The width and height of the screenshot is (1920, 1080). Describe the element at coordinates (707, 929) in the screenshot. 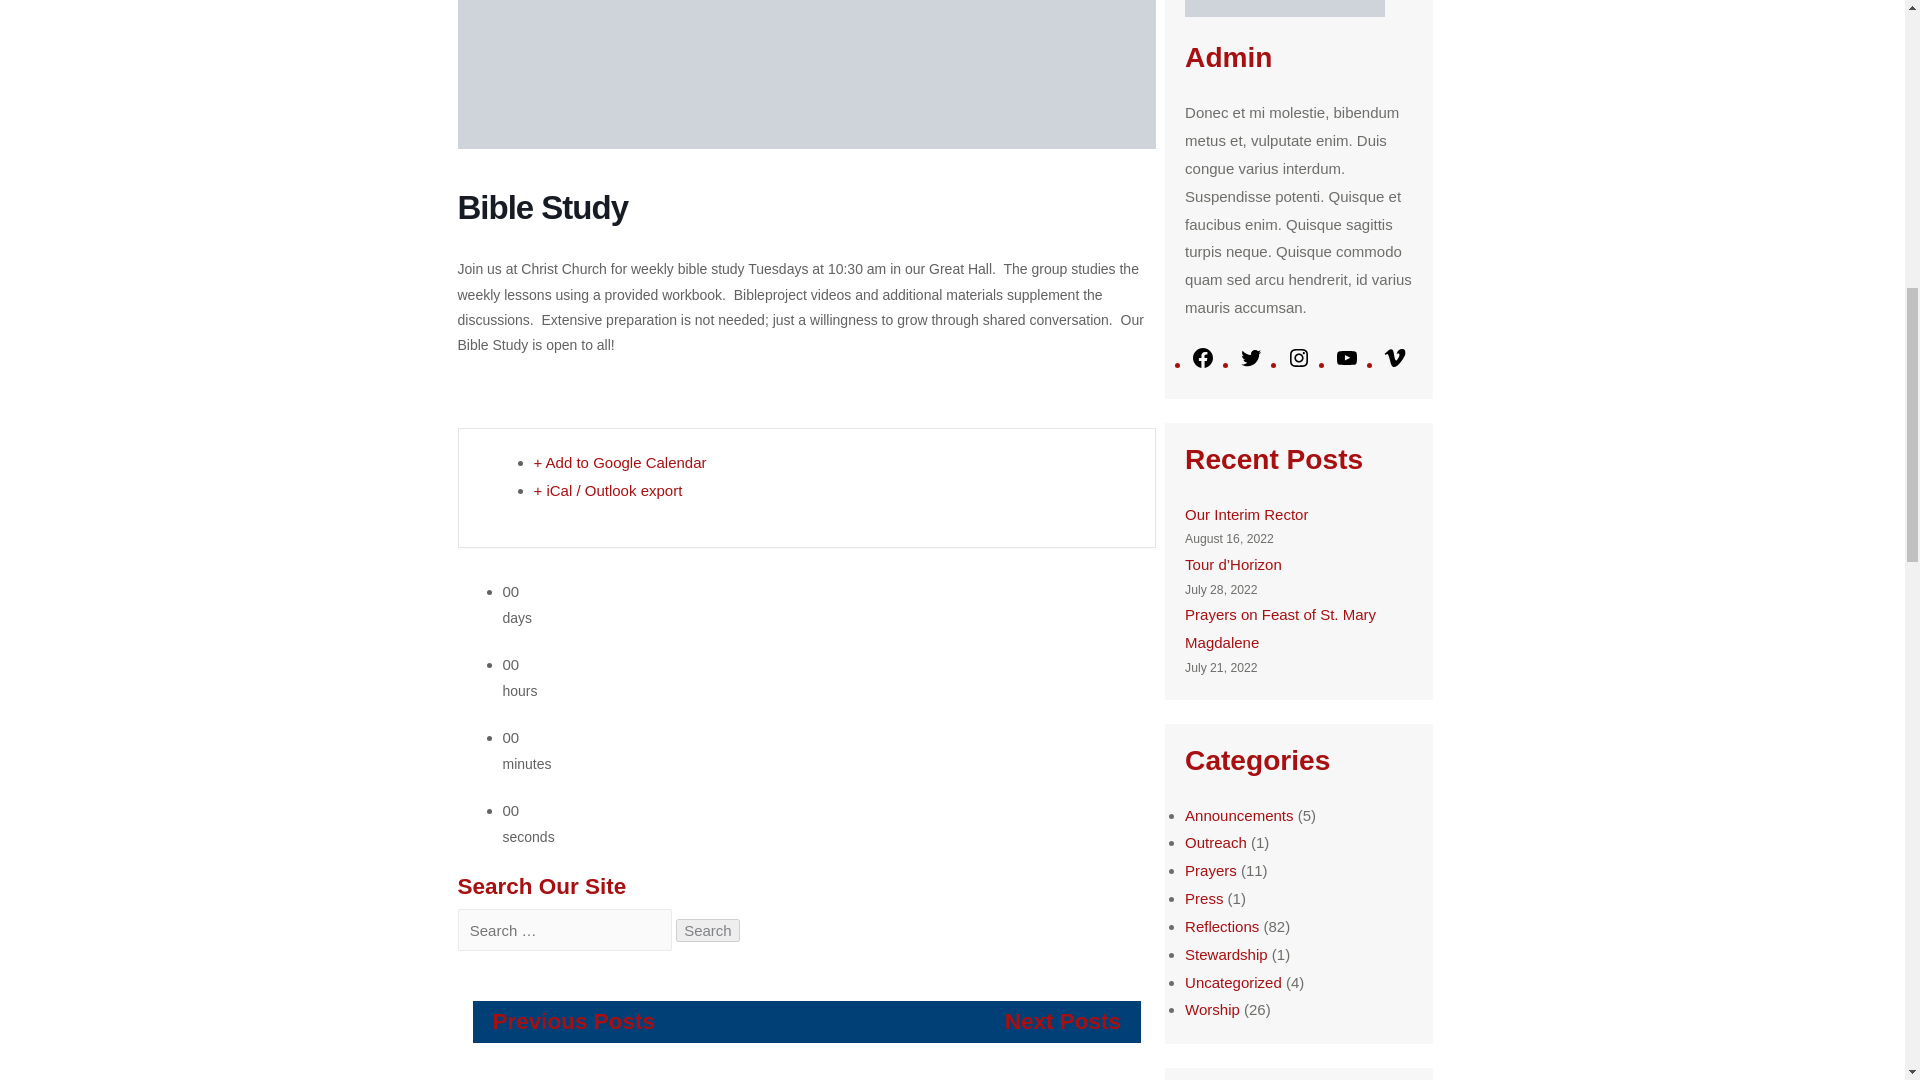

I see `Search` at that location.